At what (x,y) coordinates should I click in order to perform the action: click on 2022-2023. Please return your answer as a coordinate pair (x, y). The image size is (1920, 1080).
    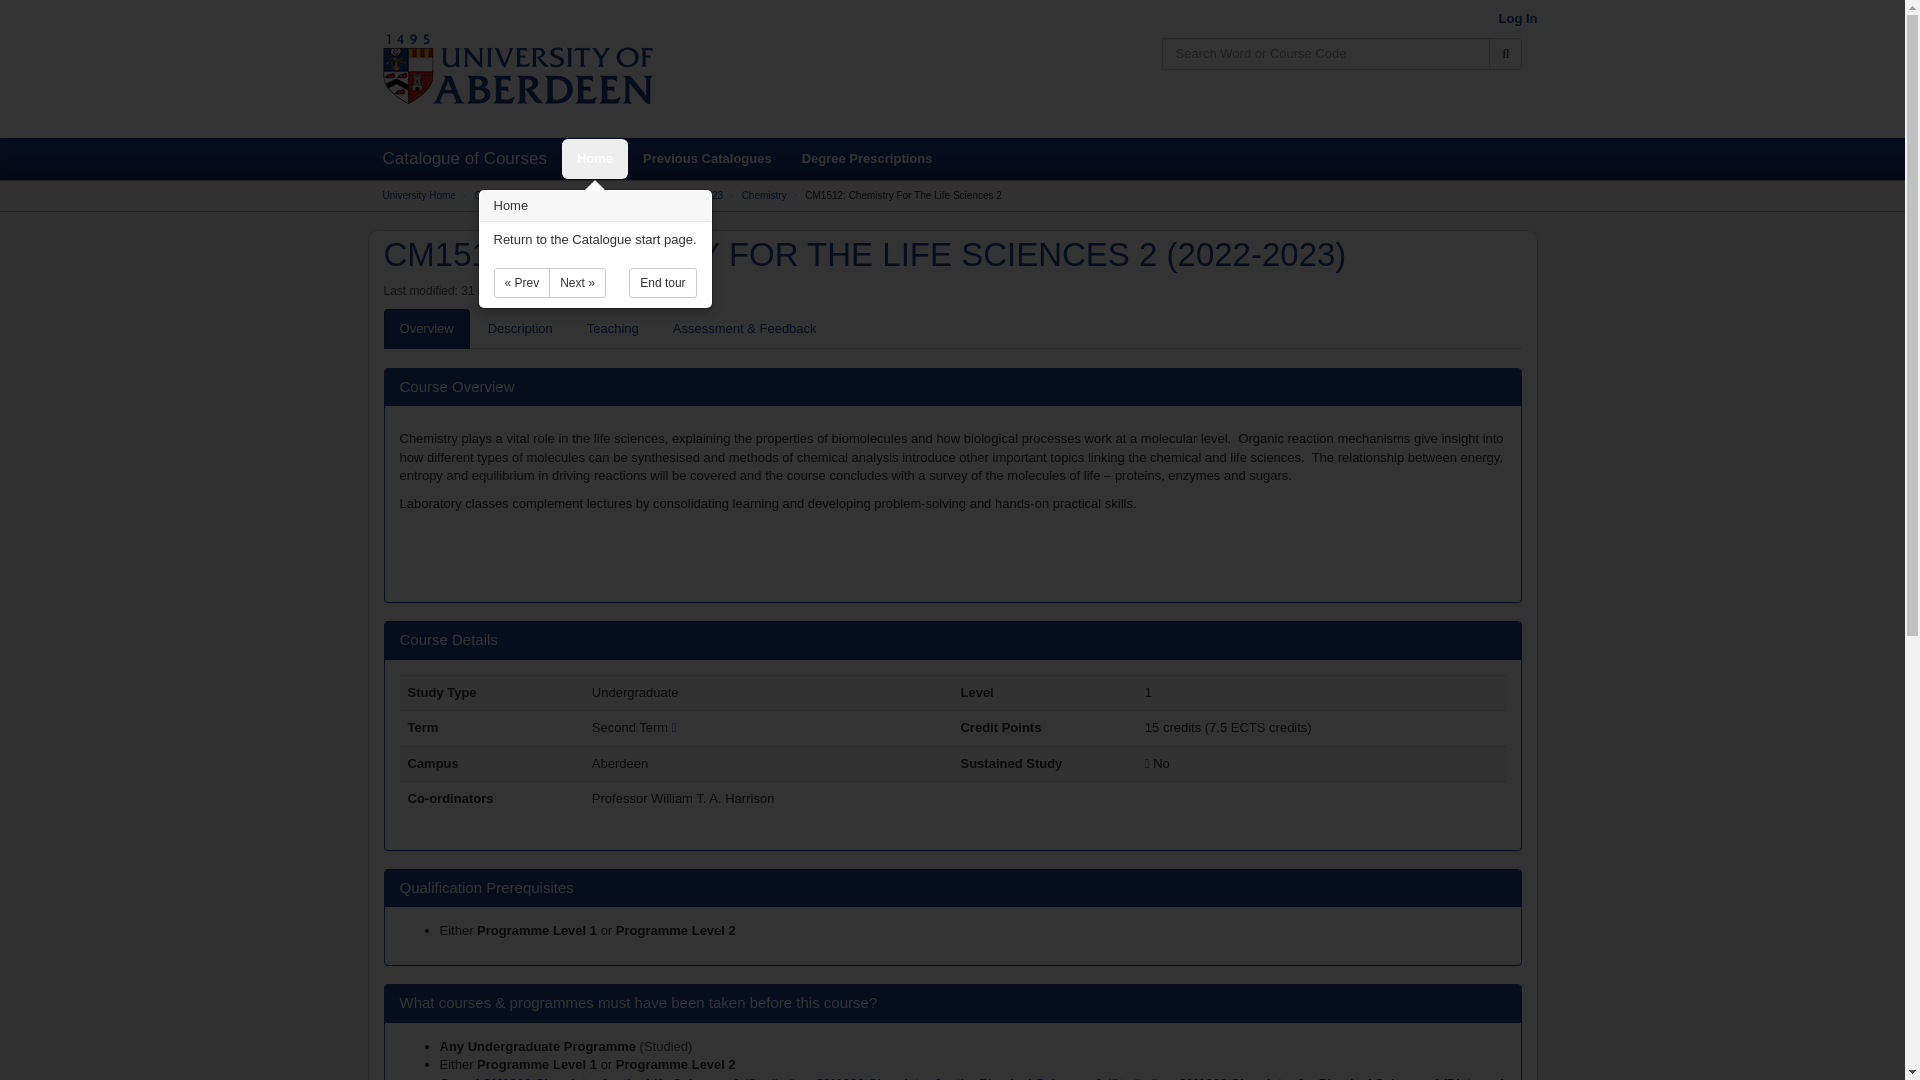
    Looking at the image, I should click on (699, 195).